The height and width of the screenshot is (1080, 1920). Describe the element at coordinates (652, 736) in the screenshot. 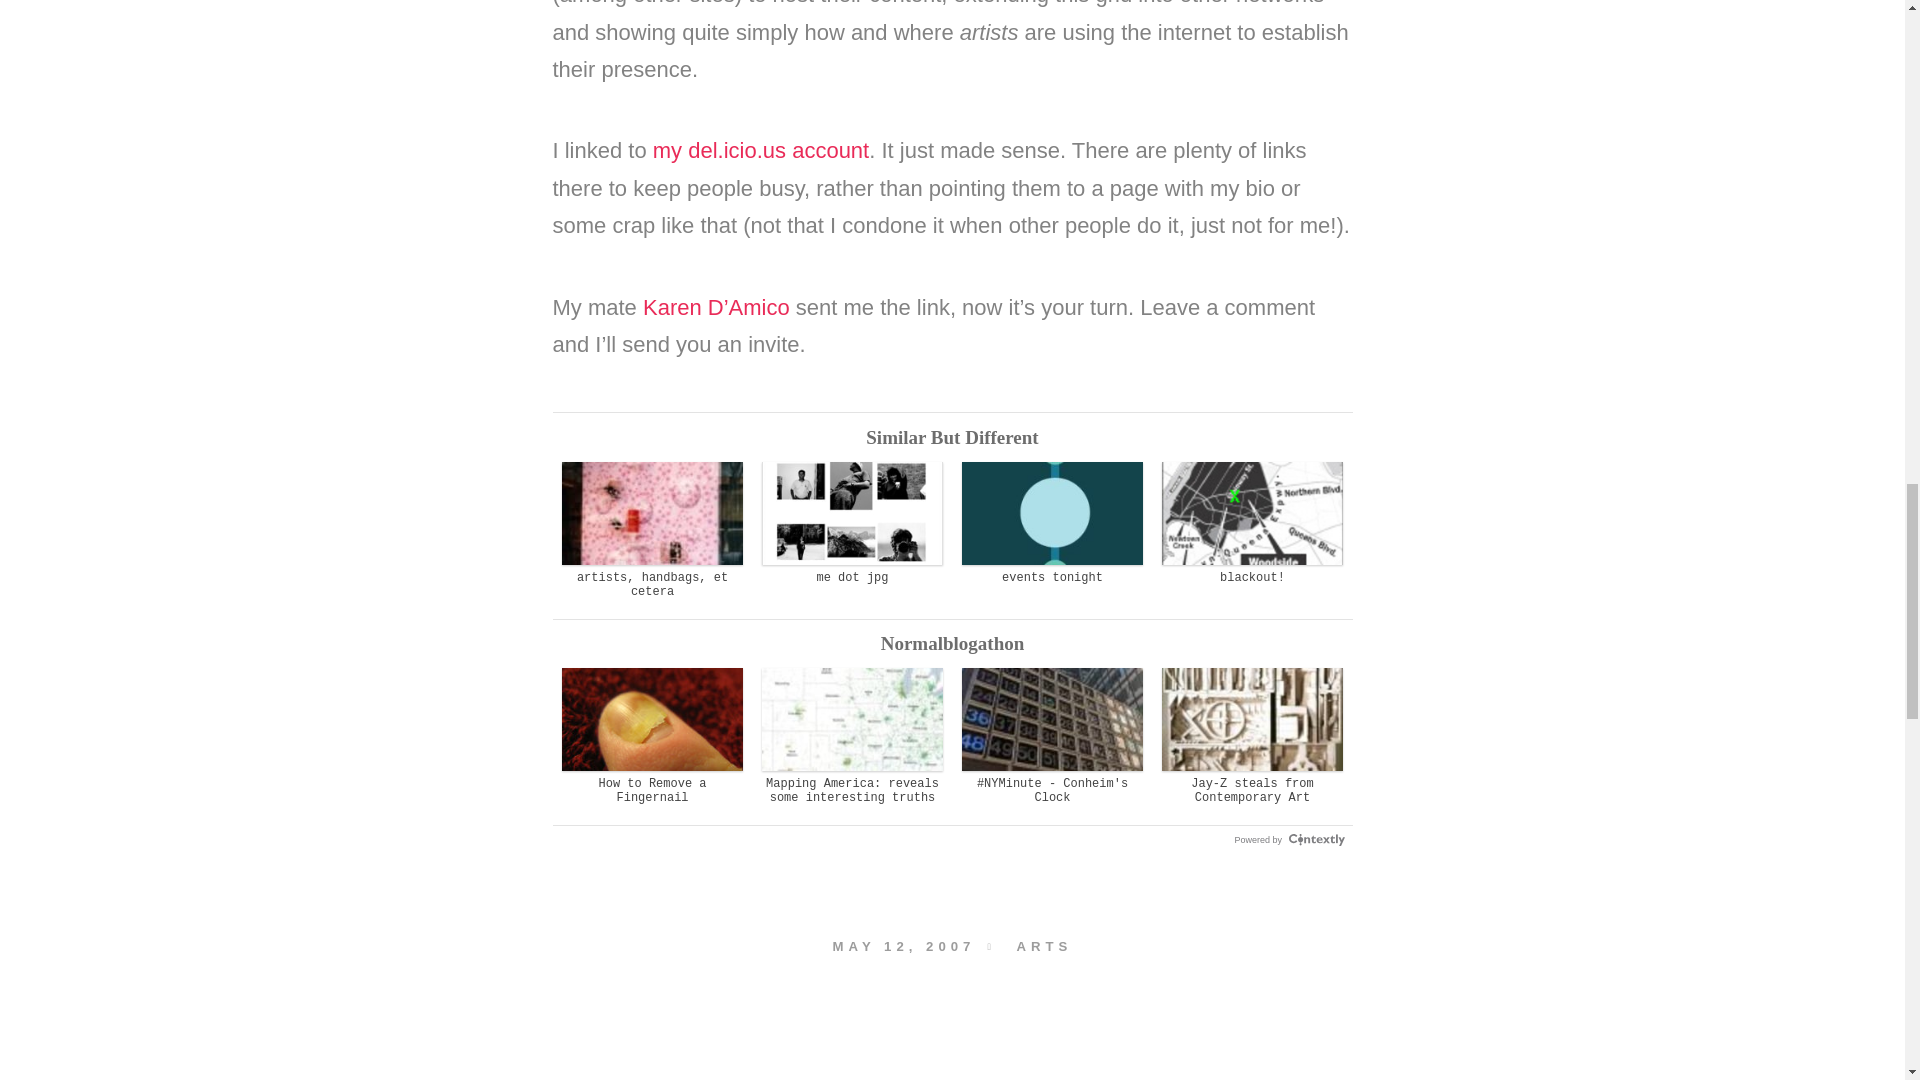

I see `How to Remove a Fingernail` at that location.